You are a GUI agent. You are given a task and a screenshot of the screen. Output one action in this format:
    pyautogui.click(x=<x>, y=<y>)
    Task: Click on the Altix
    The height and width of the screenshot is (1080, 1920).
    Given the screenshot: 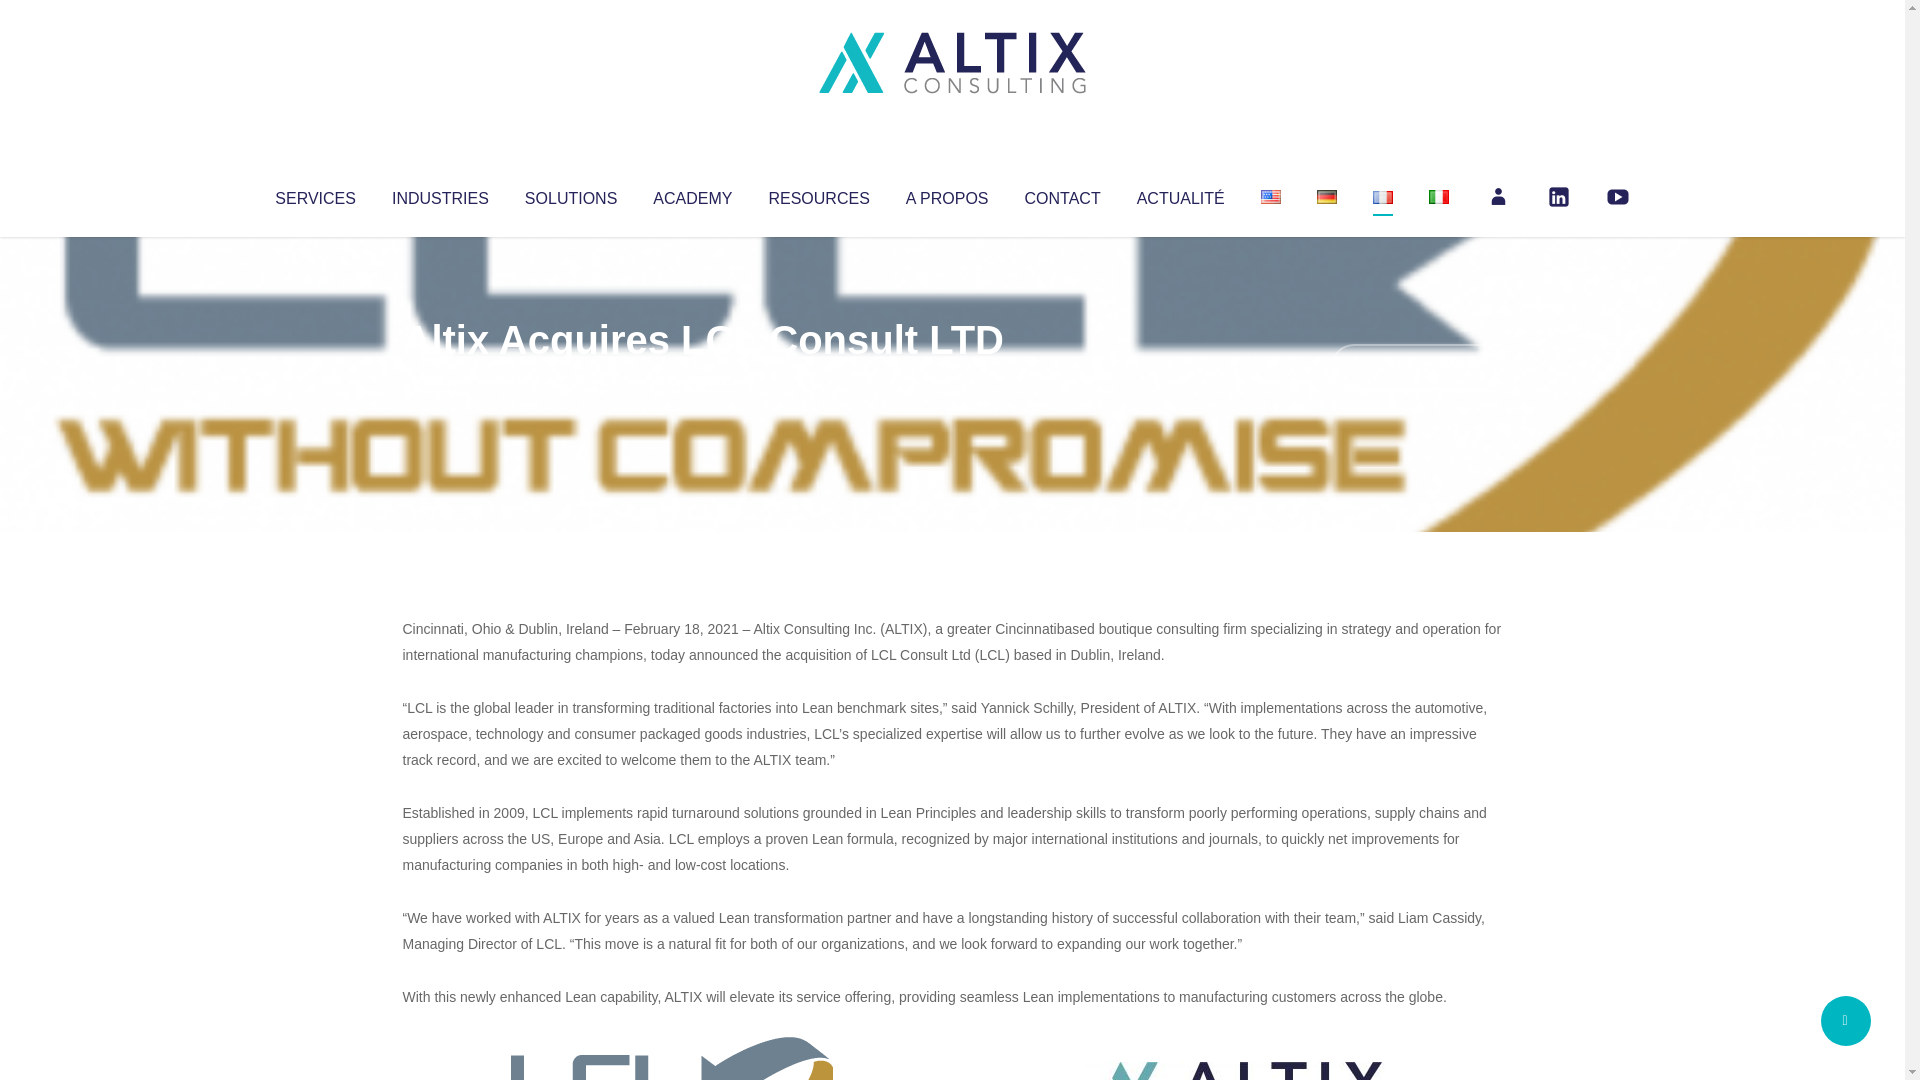 What is the action you would take?
    pyautogui.click(x=440, y=380)
    